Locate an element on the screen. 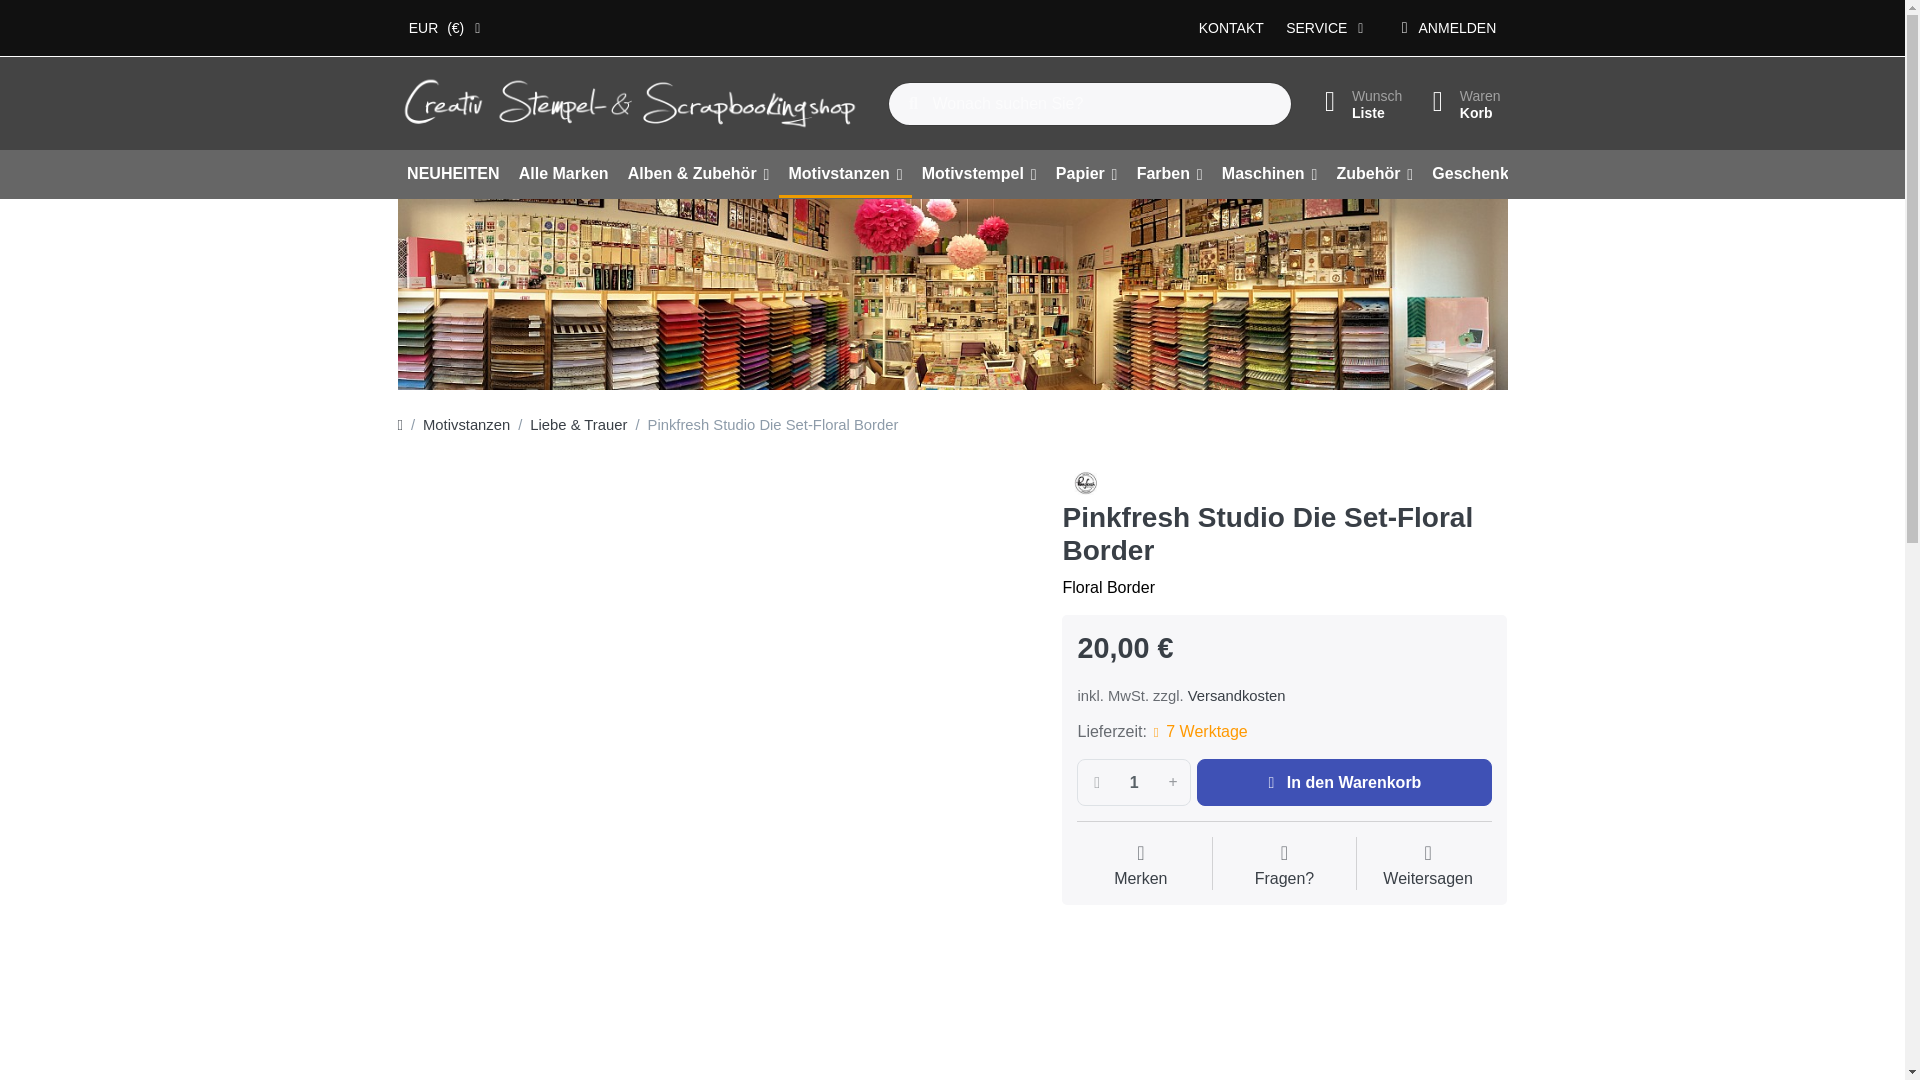 The image size is (1920, 1080). Maschinen is located at coordinates (1268, 174).